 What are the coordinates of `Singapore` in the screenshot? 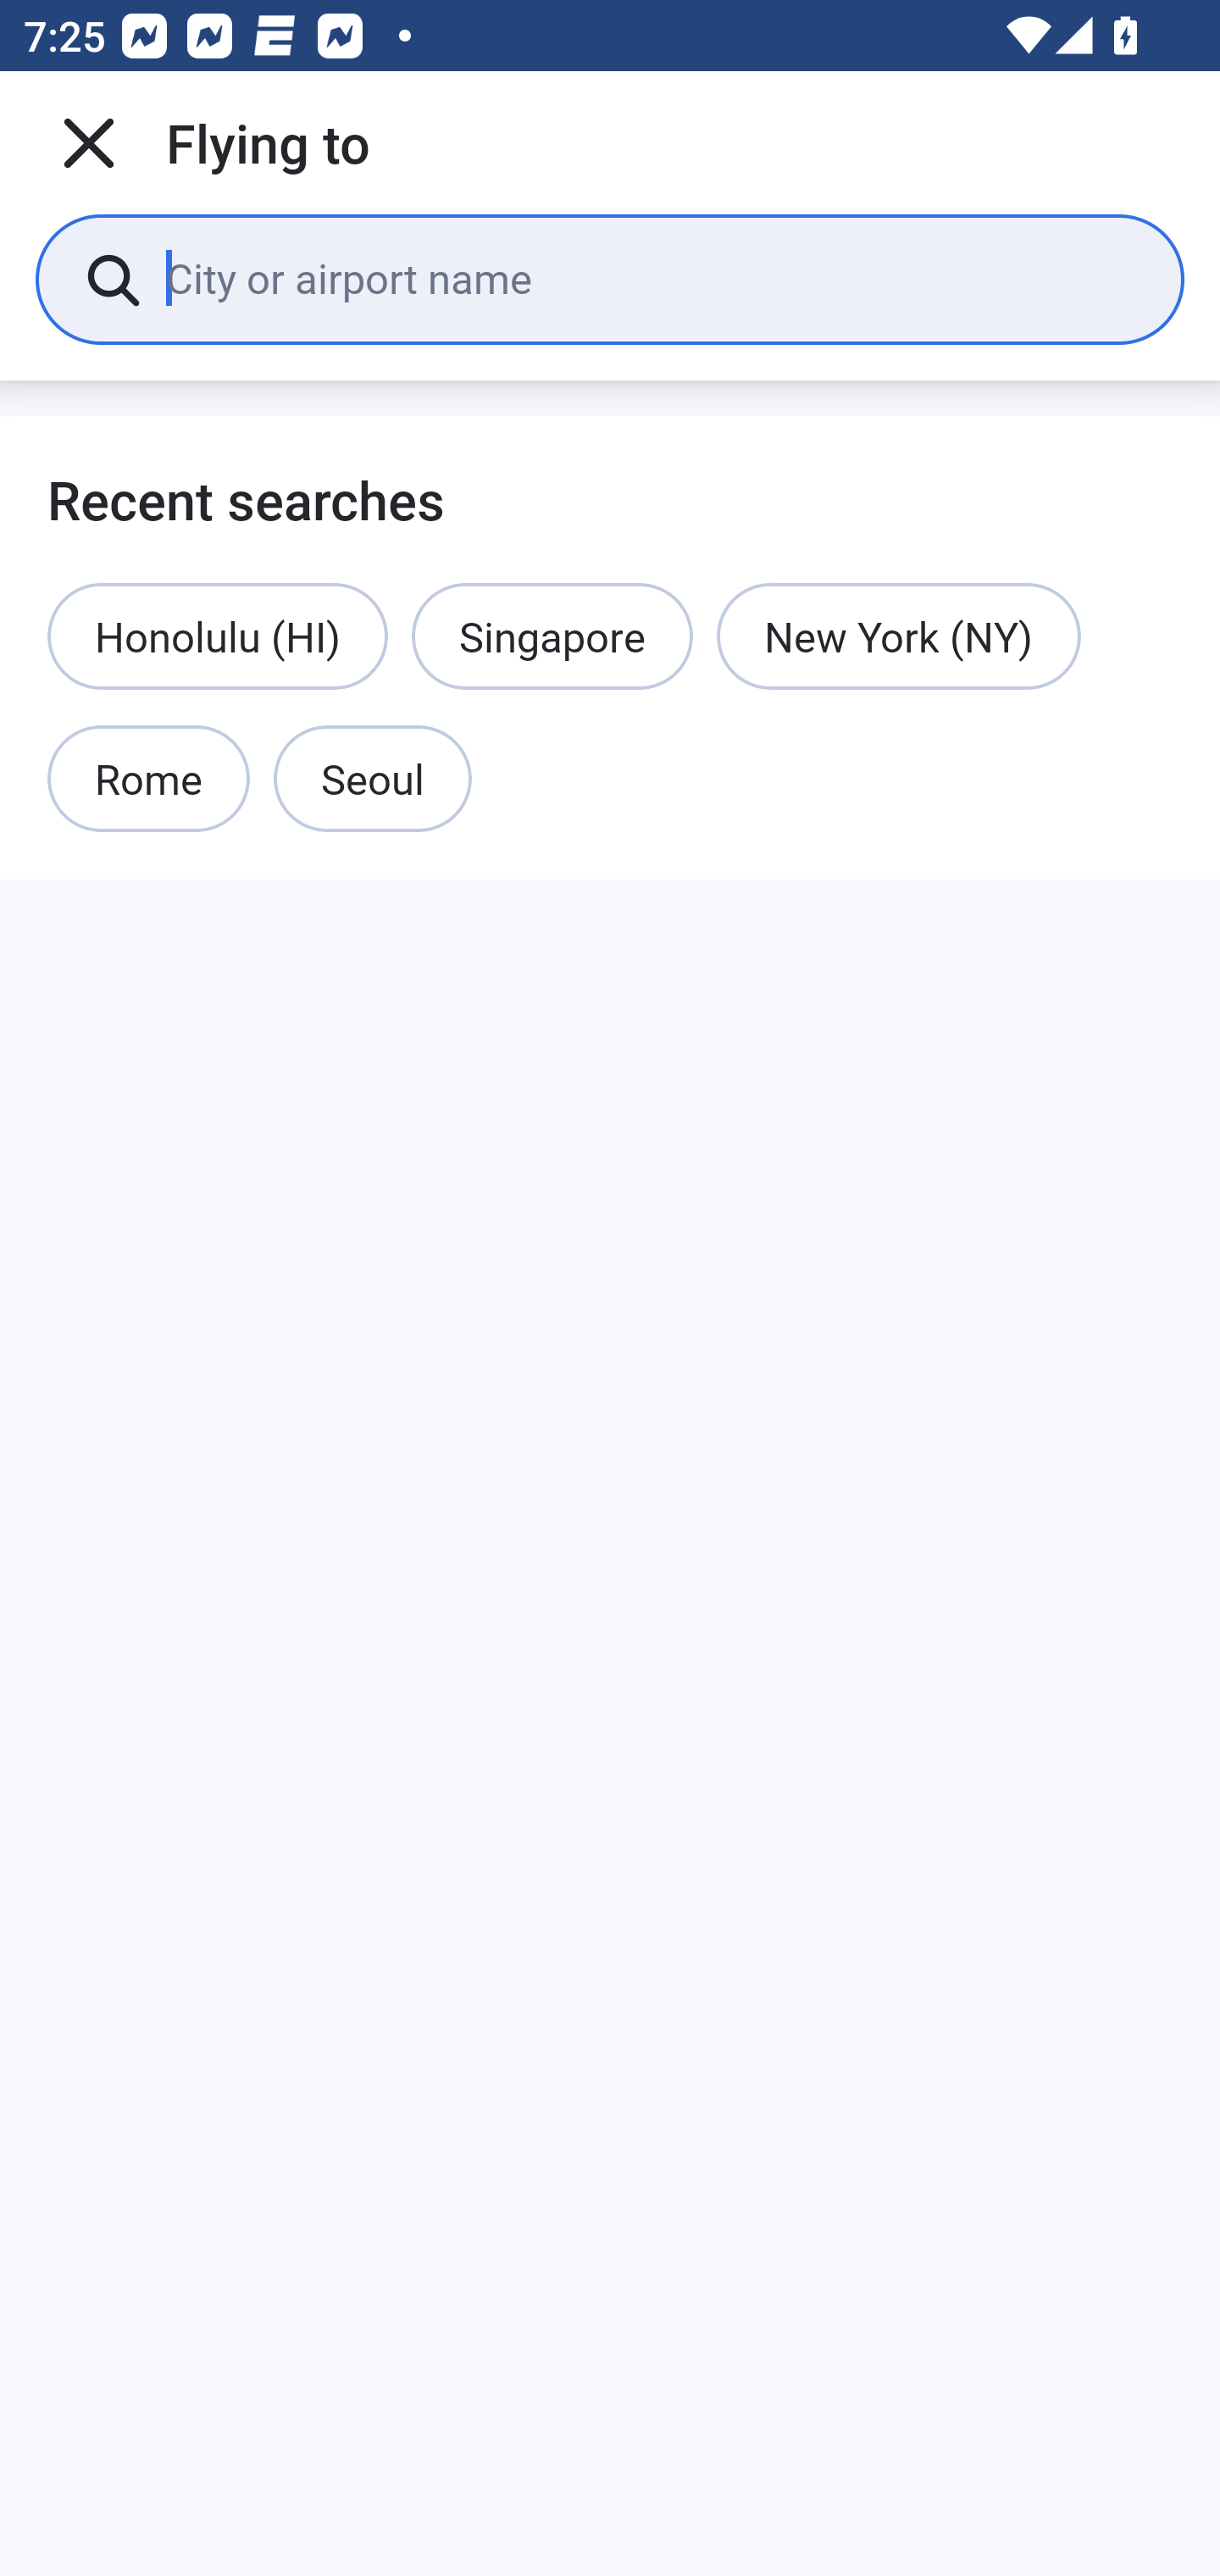 It's located at (552, 636).